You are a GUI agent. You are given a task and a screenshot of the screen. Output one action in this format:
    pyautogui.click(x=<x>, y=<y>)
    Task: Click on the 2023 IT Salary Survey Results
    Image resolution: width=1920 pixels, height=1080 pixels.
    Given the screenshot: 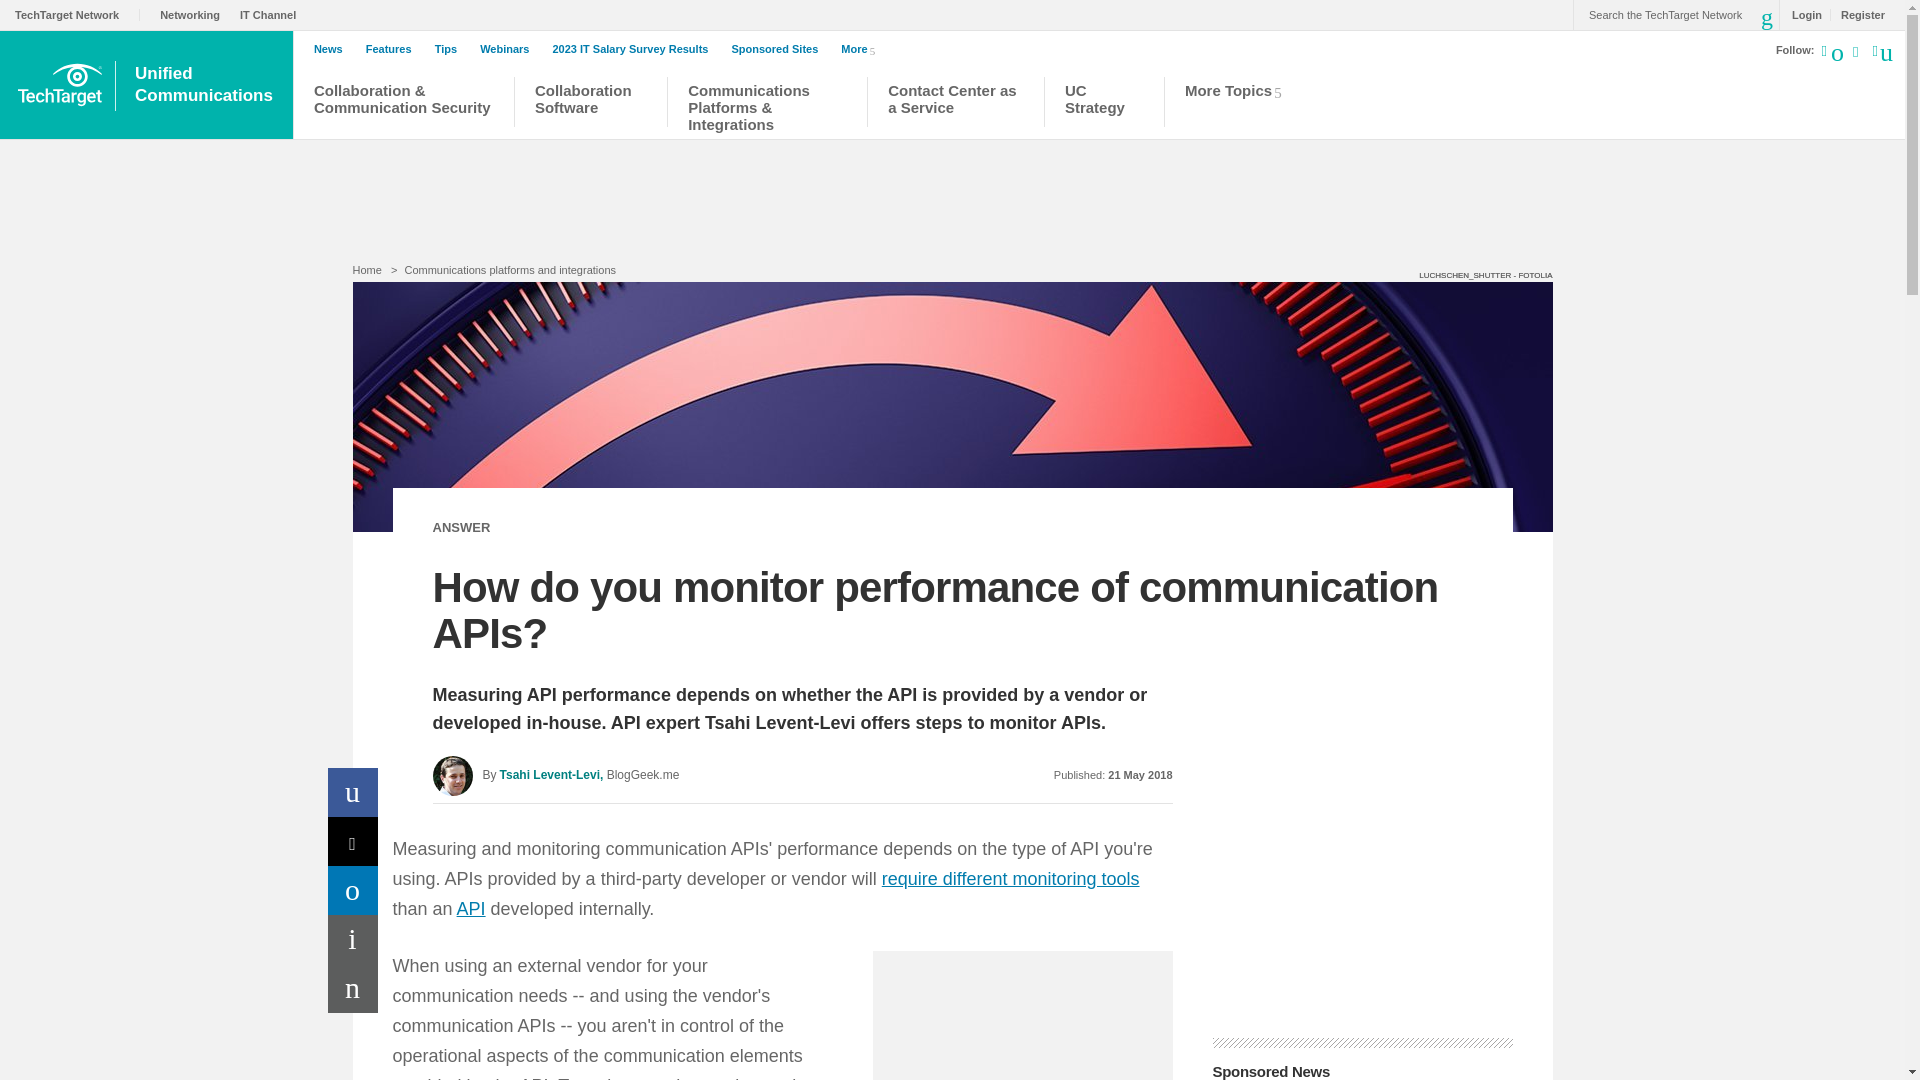 What is the action you would take?
    pyautogui.click(x=635, y=49)
    